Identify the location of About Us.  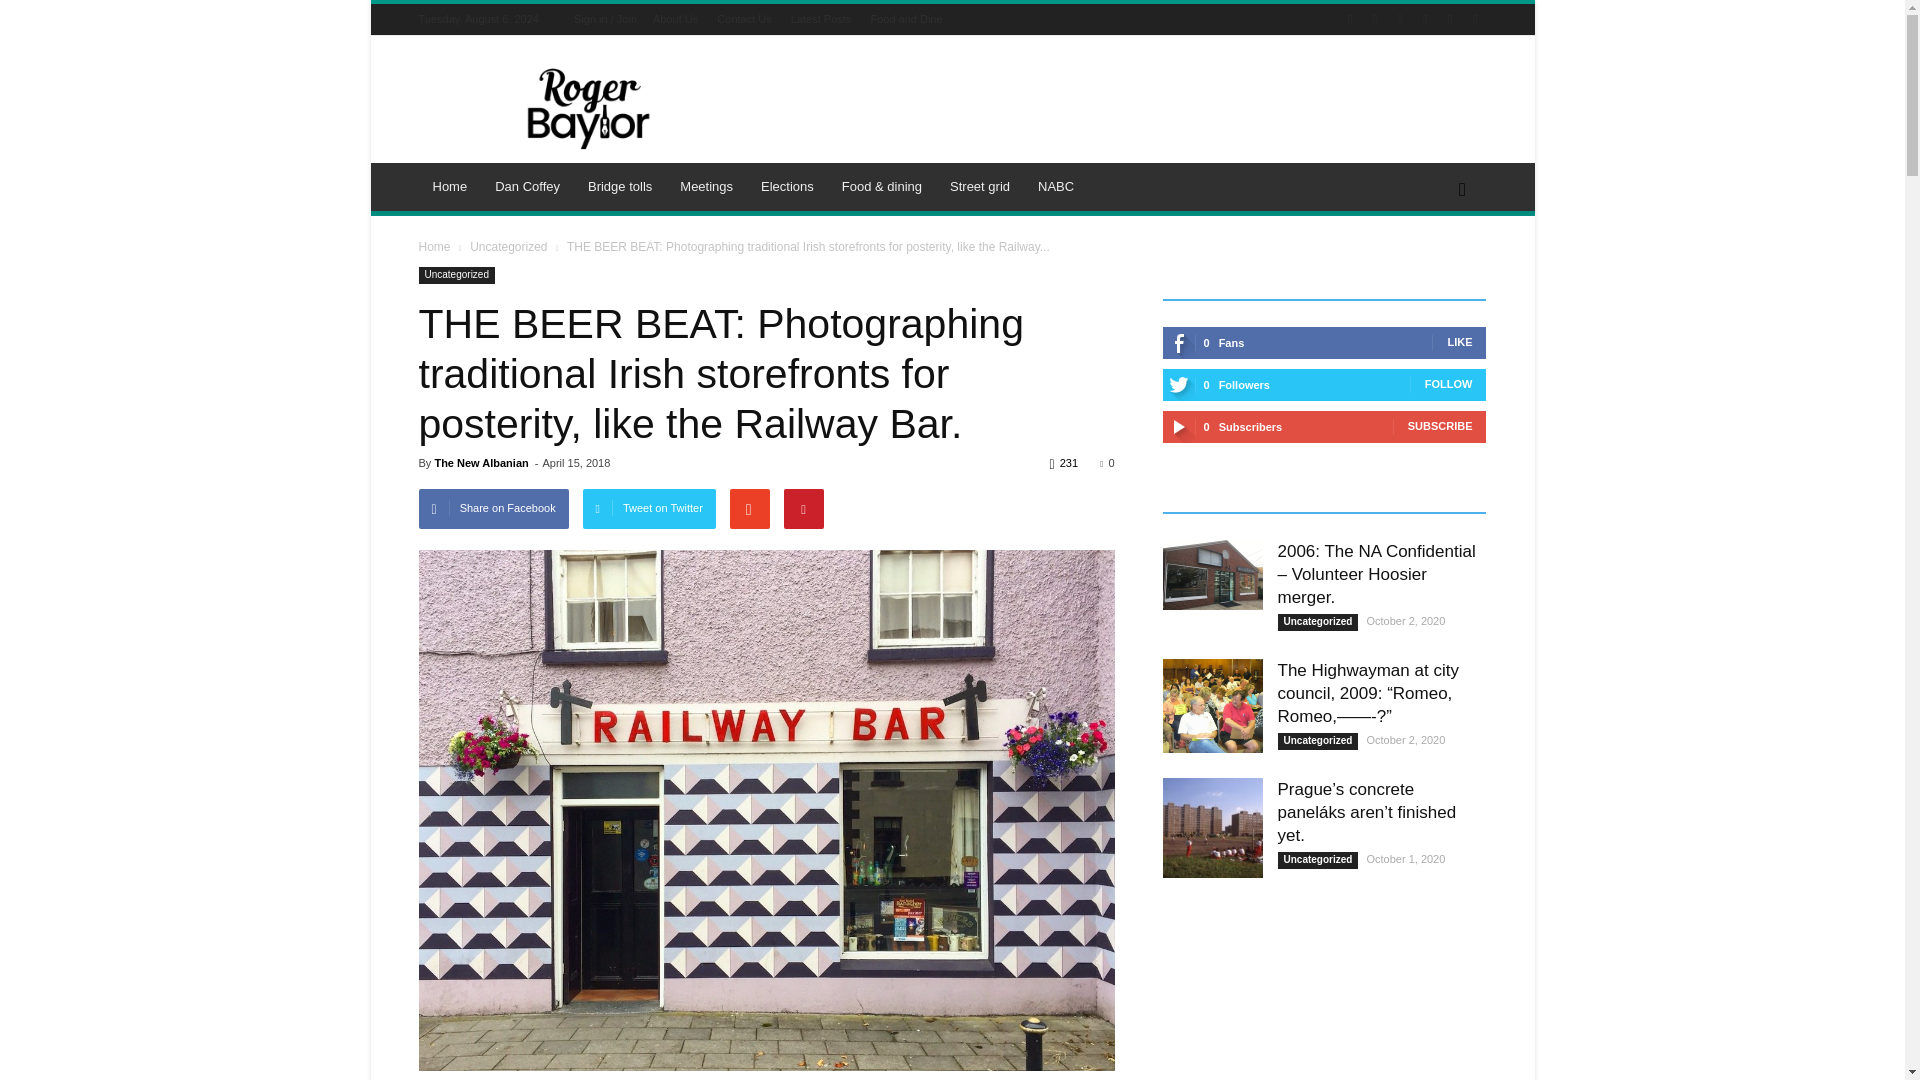
(675, 18).